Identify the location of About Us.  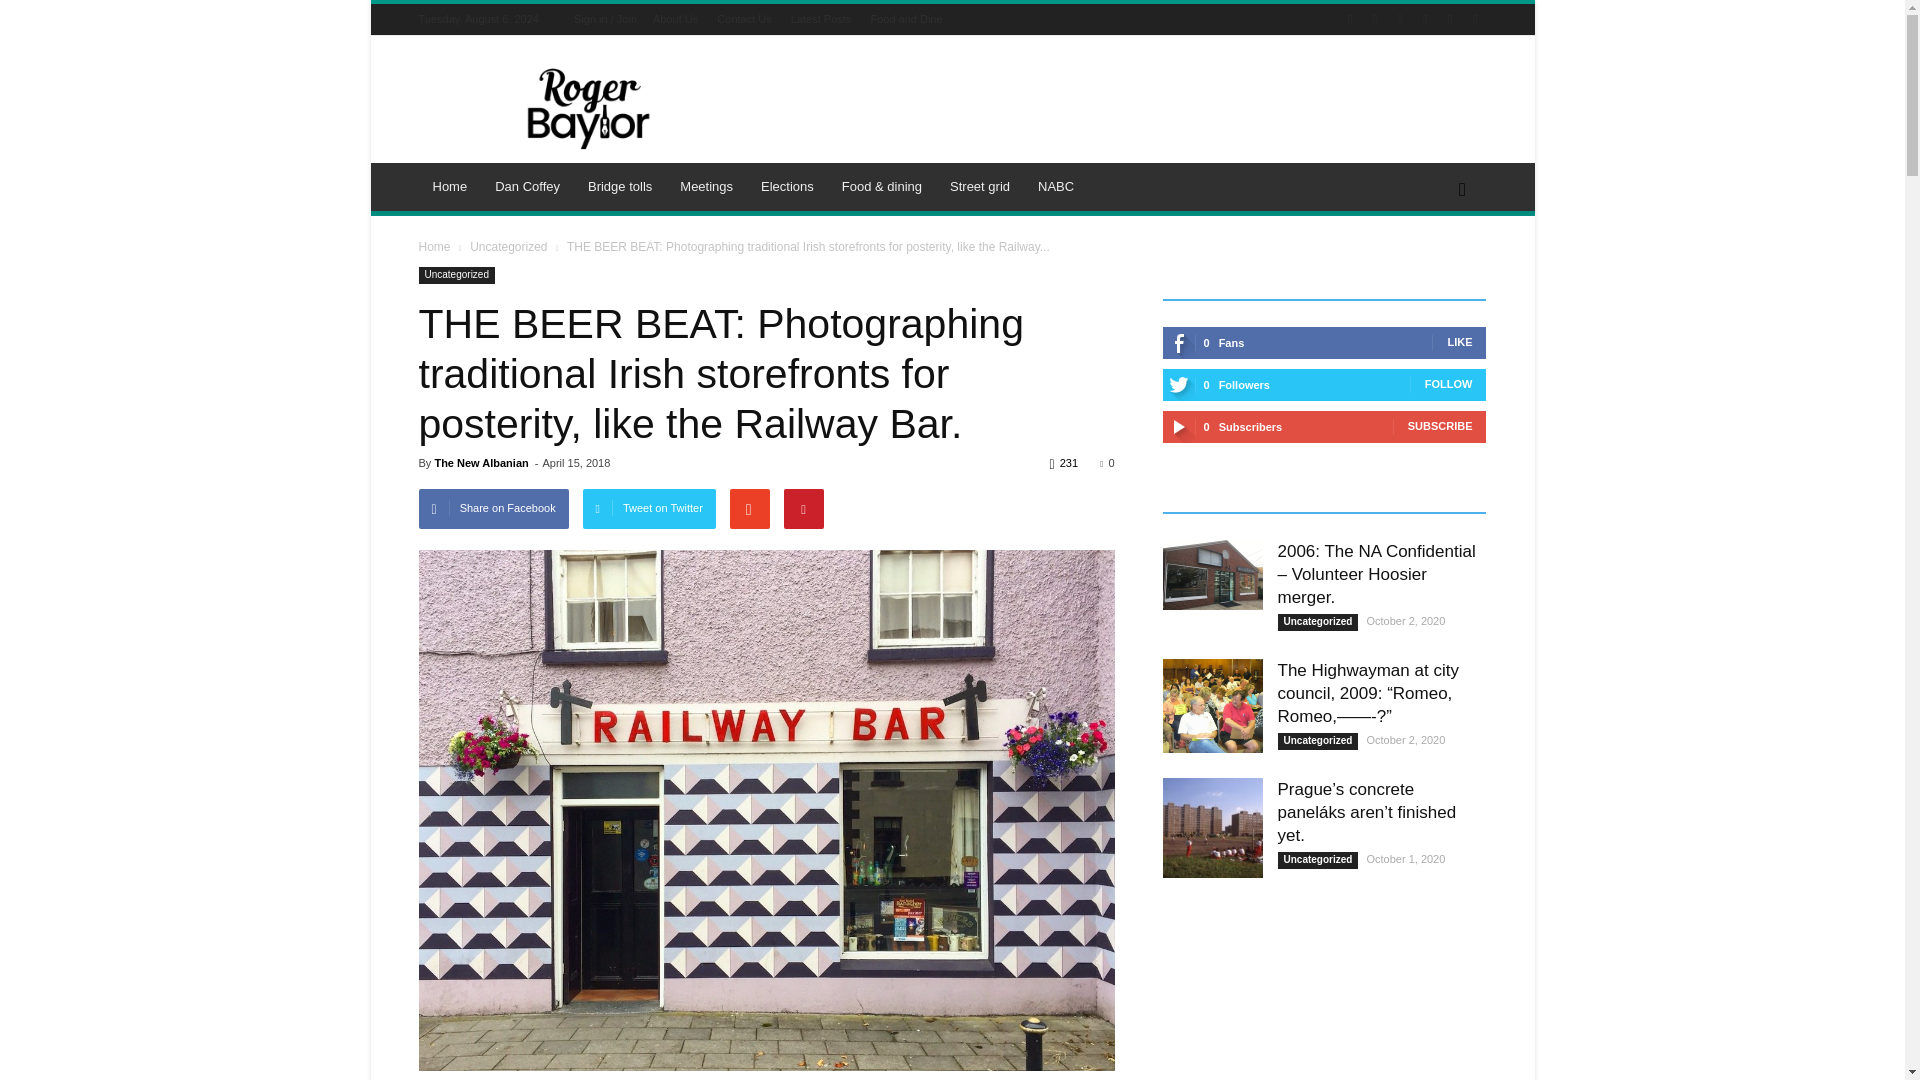
(675, 18).